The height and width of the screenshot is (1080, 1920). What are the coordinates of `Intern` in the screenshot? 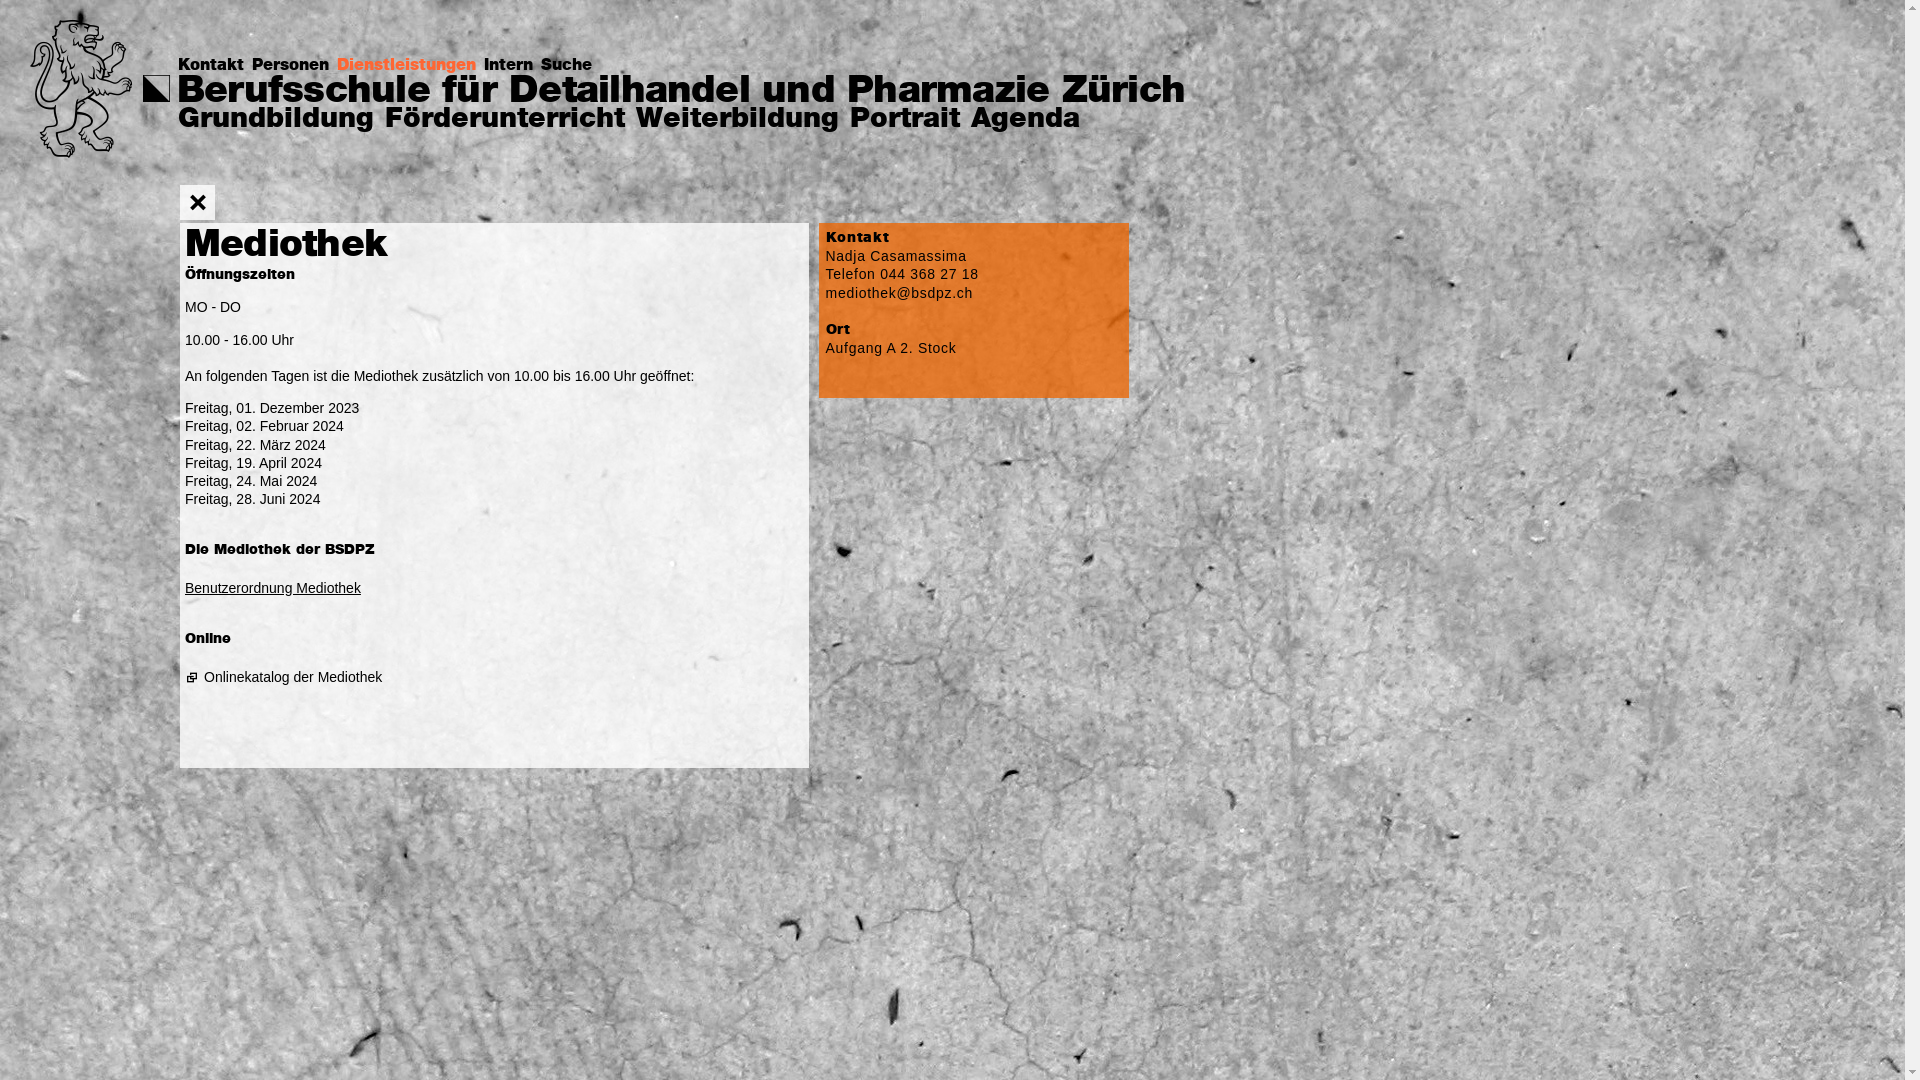 It's located at (512, 66).